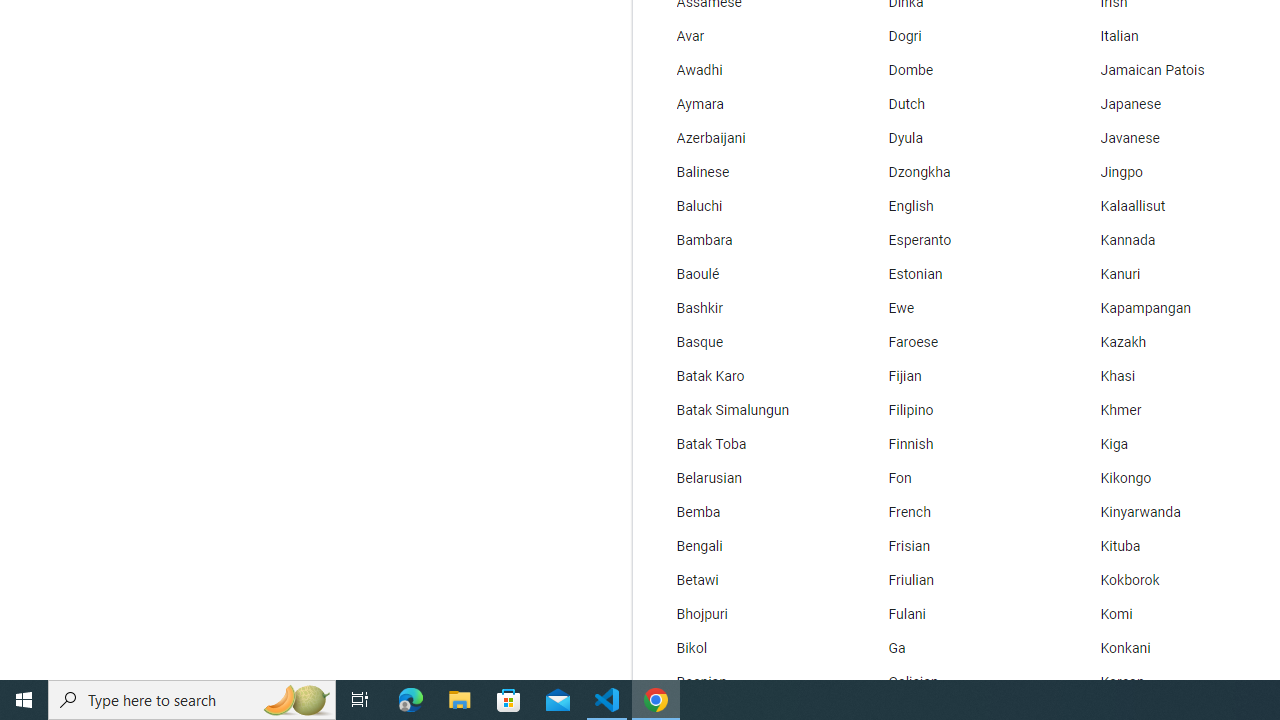  What do you see at coordinates (746, 478) in the screenshot?
I see `Belarusian` at bounding box center [746, 478].